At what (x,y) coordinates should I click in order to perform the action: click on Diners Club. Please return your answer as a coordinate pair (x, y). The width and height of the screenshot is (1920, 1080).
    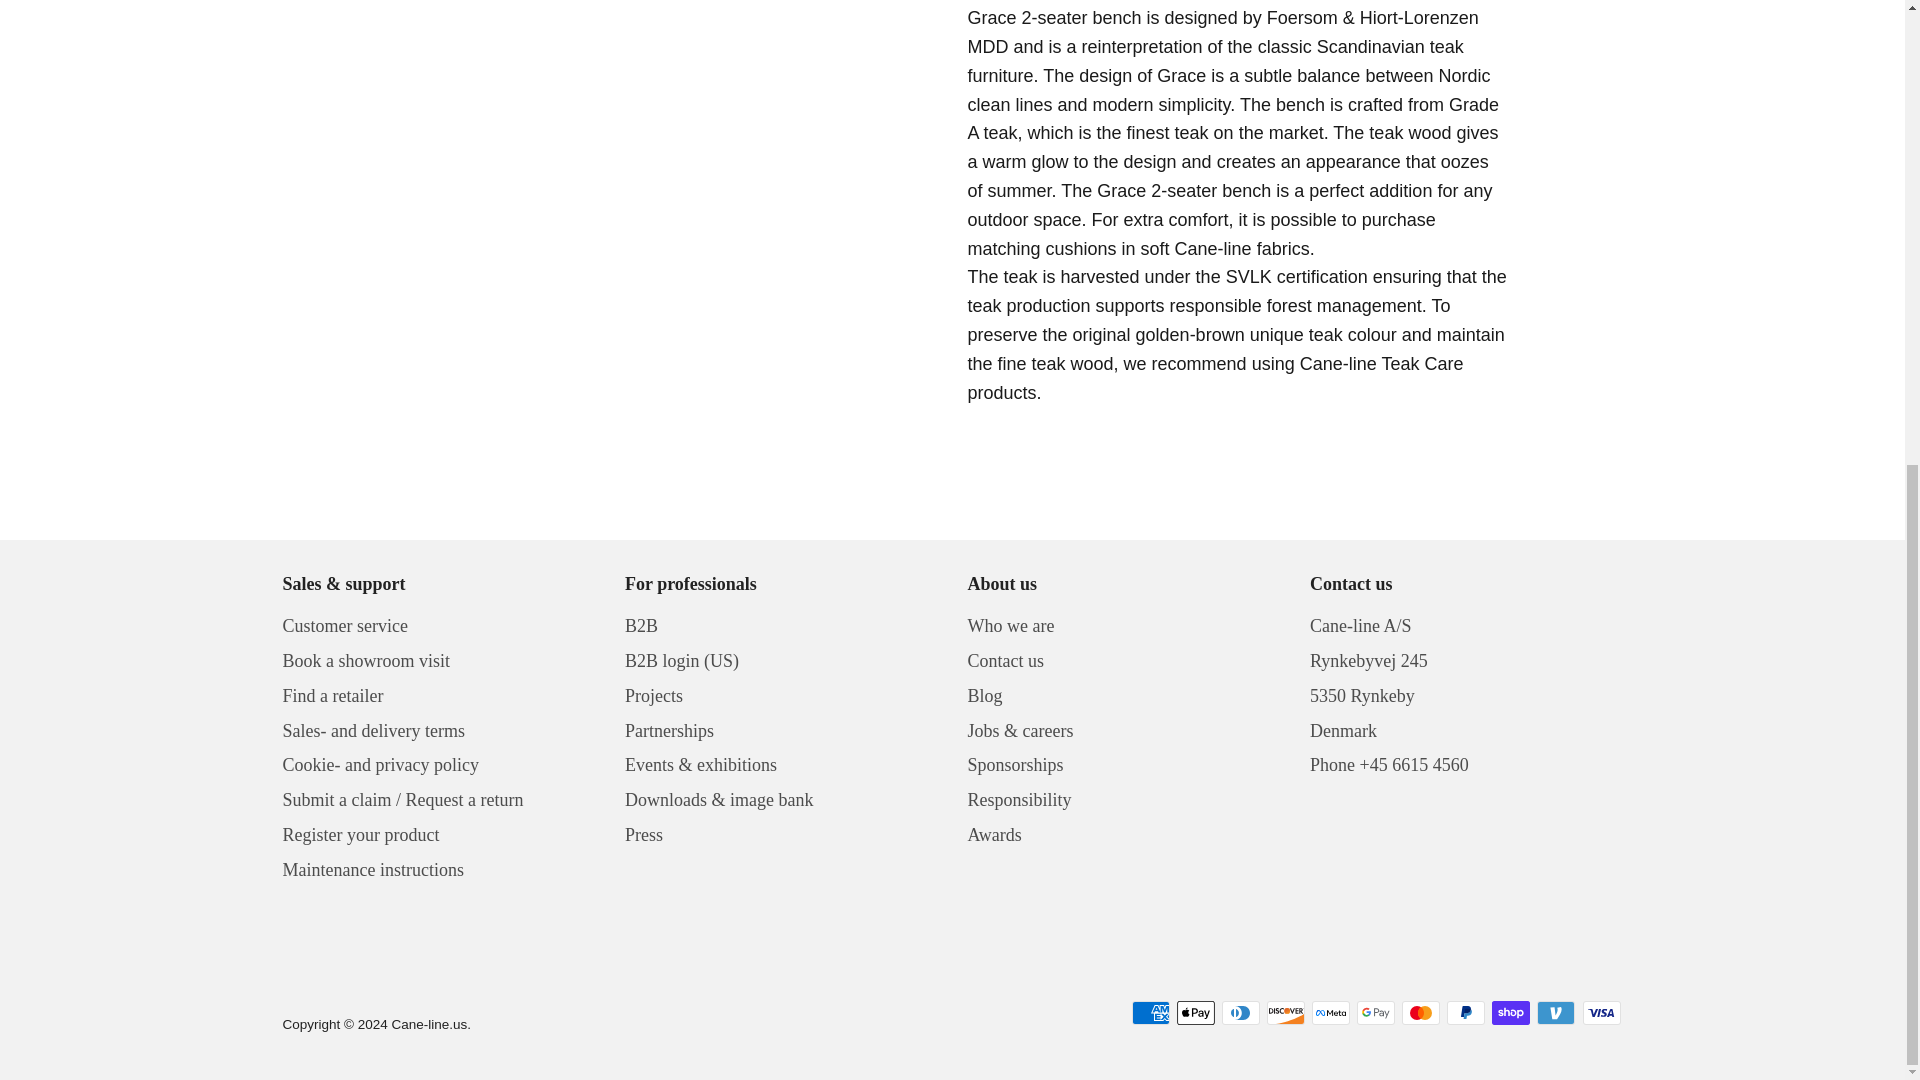
    Looking at the image, I should click on (1240, 1012).